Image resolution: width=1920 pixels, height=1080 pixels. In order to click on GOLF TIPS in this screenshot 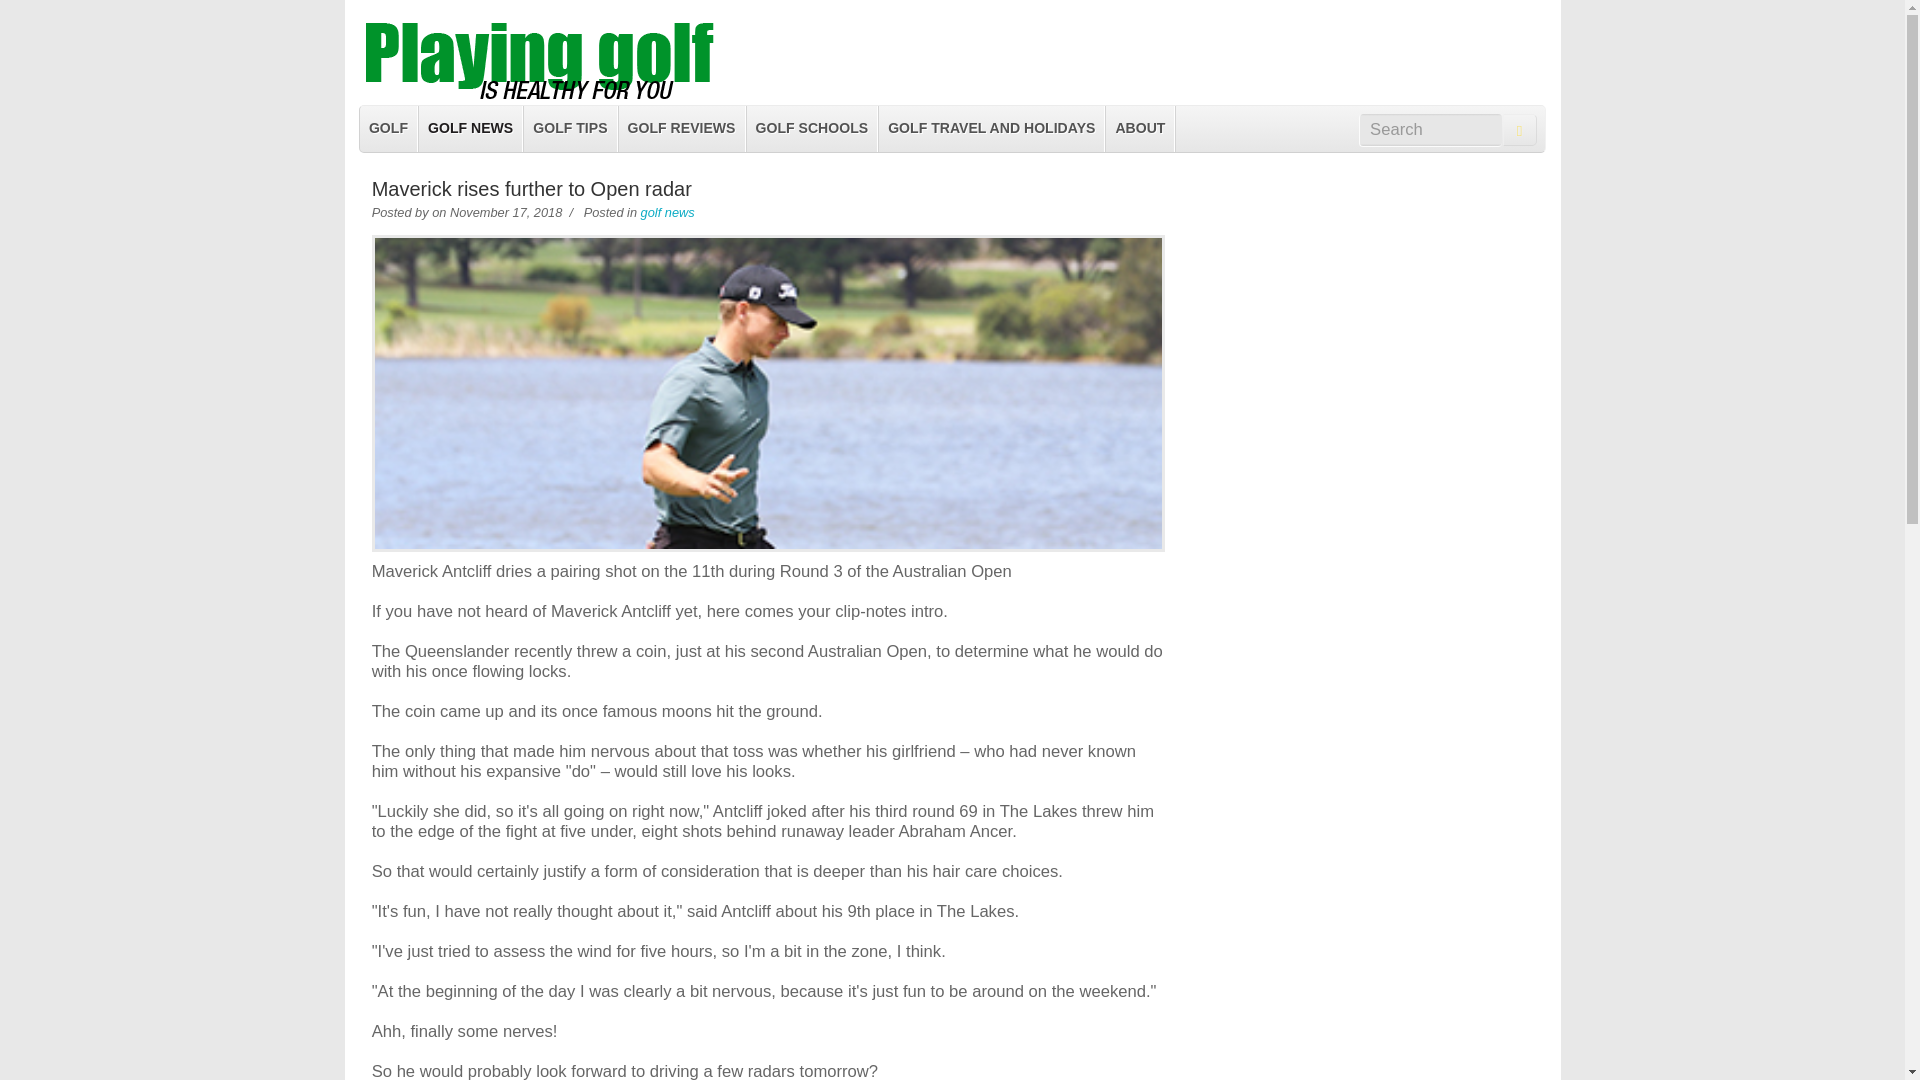, I will do `click(570, 128)`.